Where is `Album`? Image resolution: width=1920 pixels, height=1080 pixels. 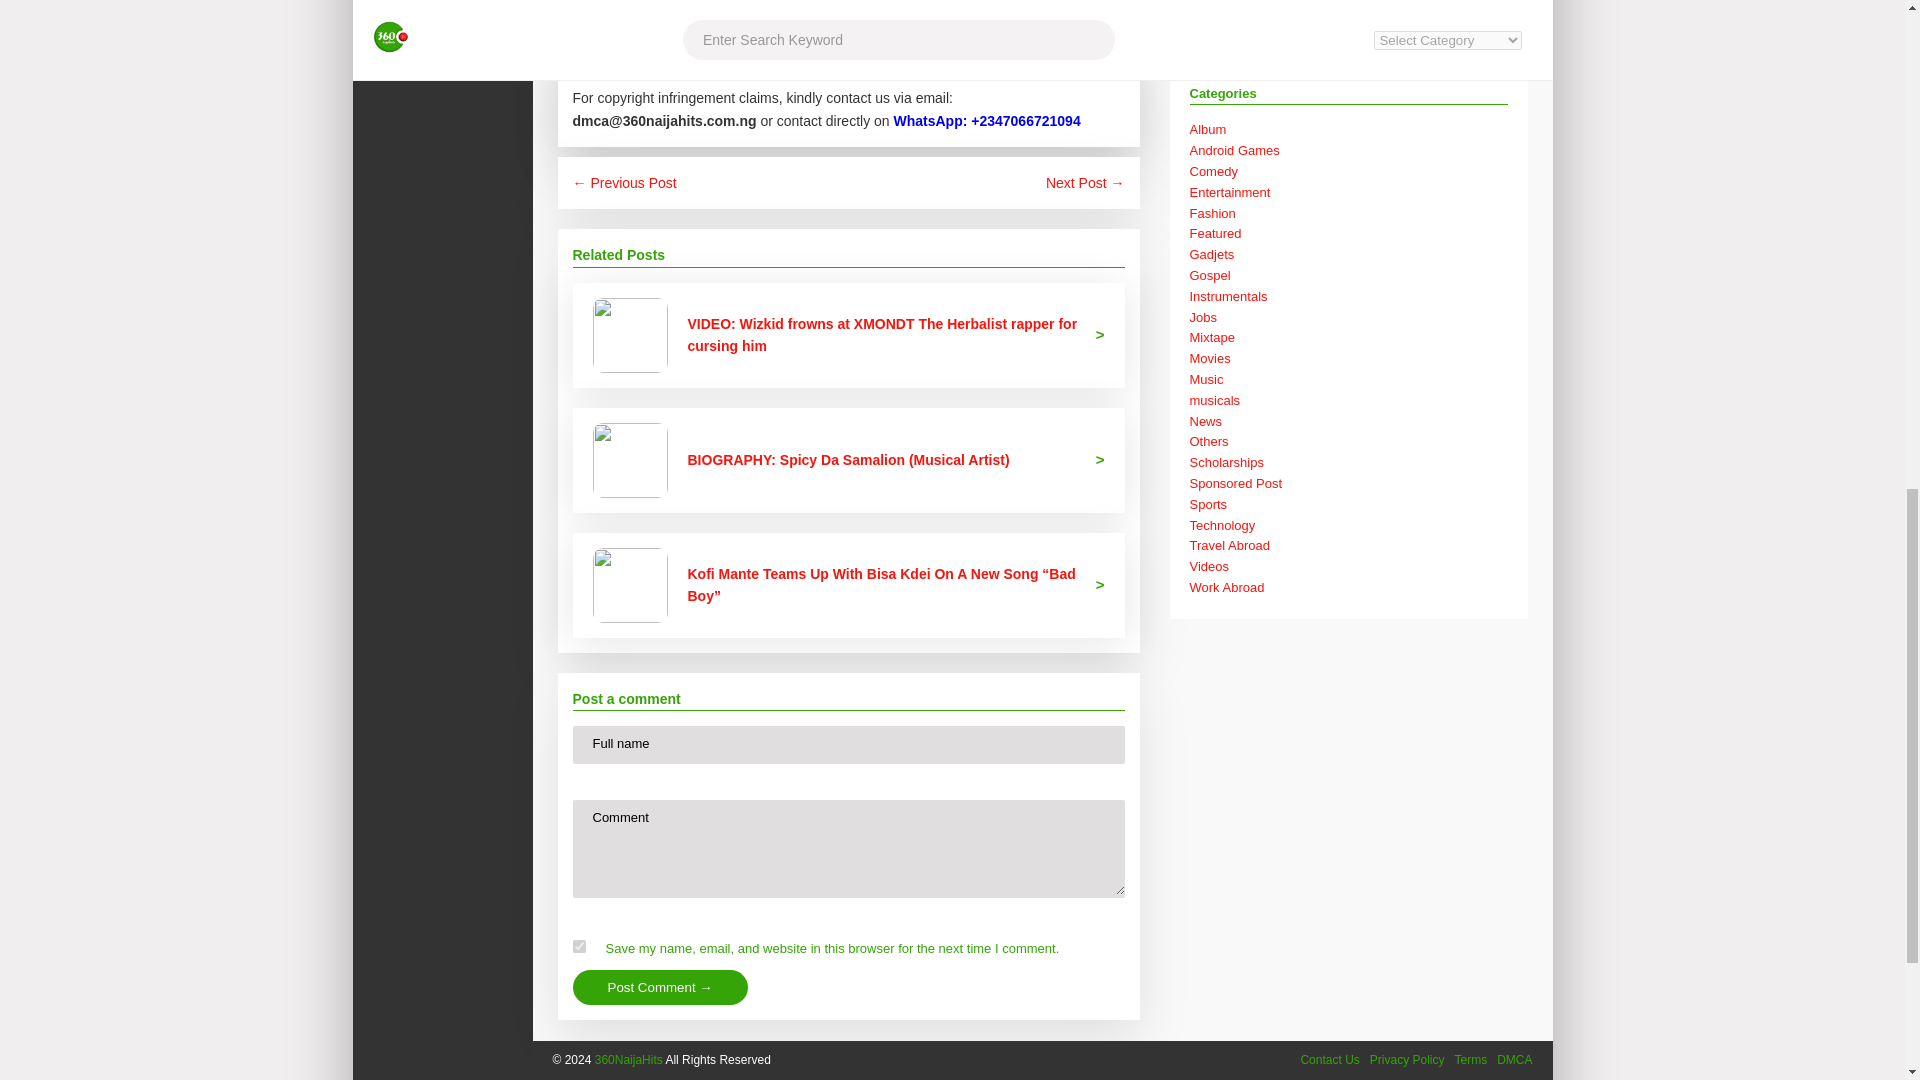 Album is located at coordinates (1208, 130).